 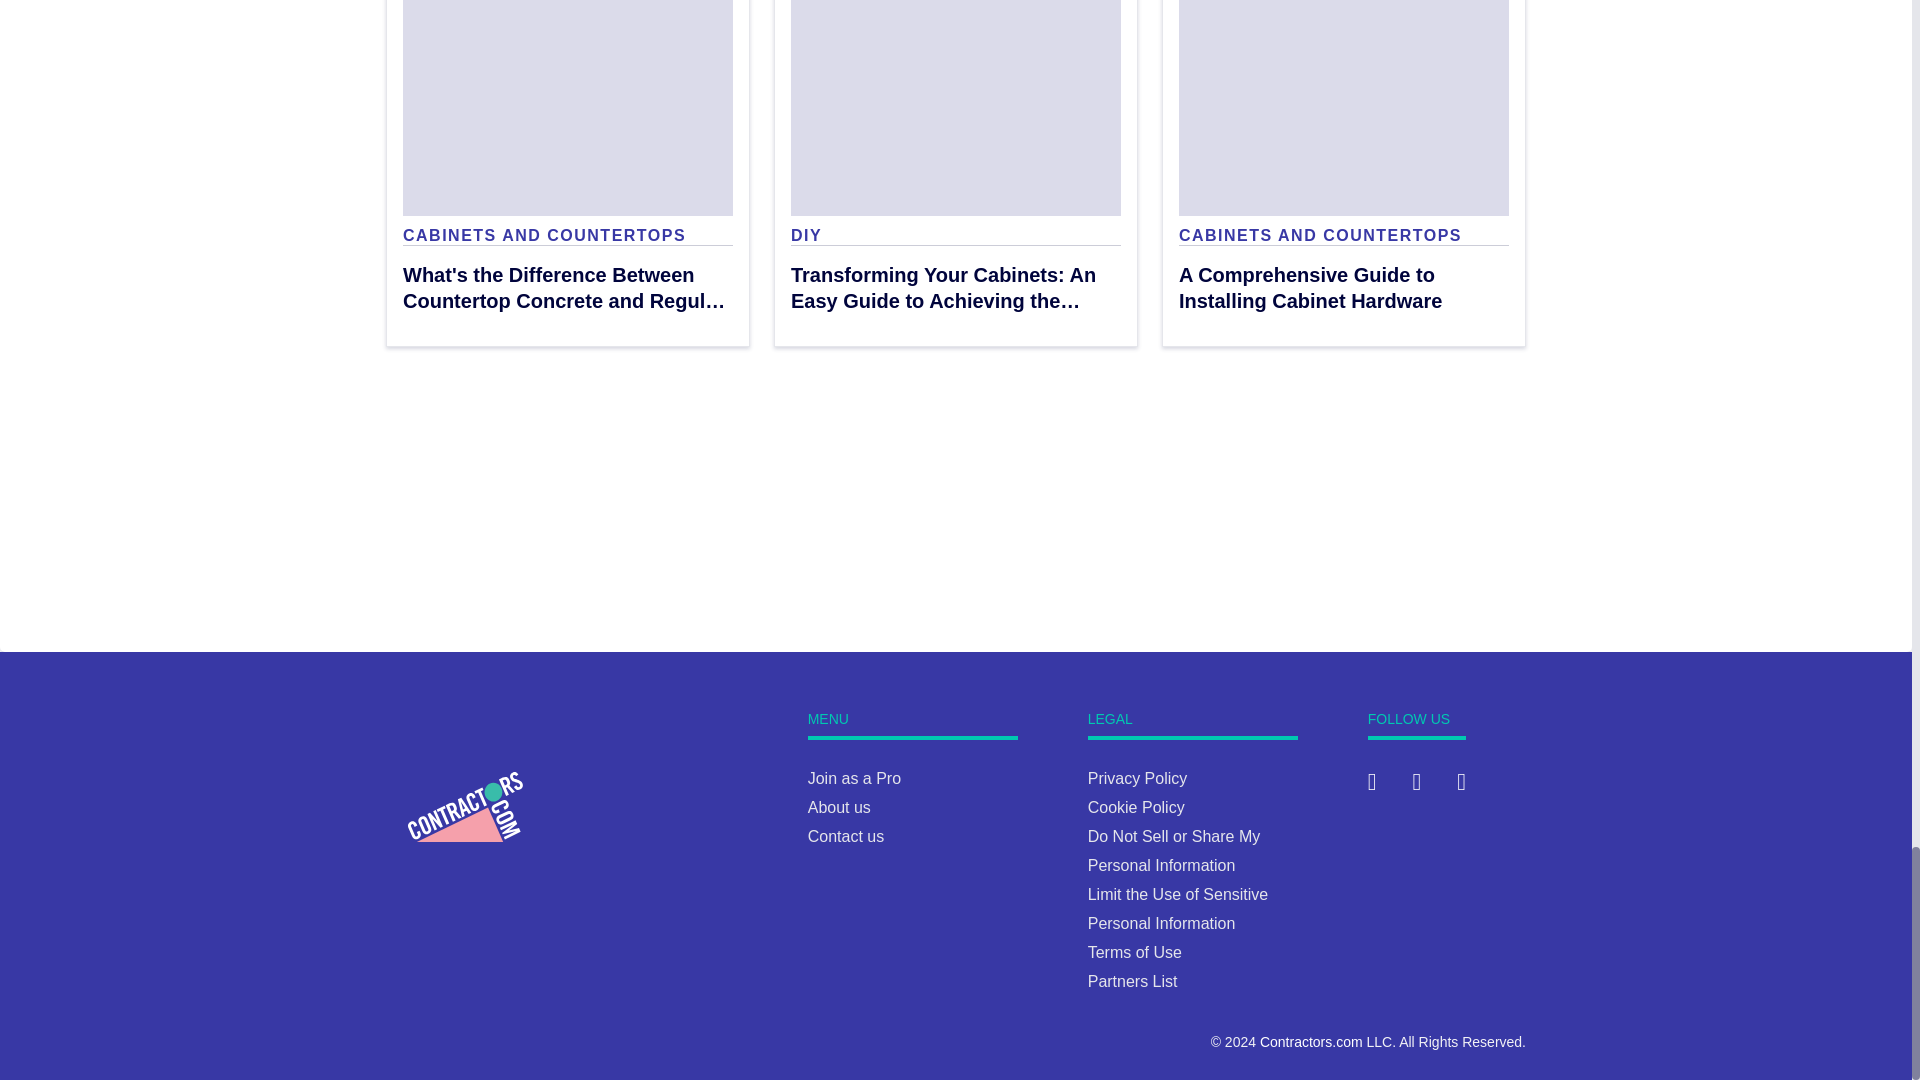 I want to click on Limit the Use of Sensitive Personal Information, so click(x=1178, y=908).